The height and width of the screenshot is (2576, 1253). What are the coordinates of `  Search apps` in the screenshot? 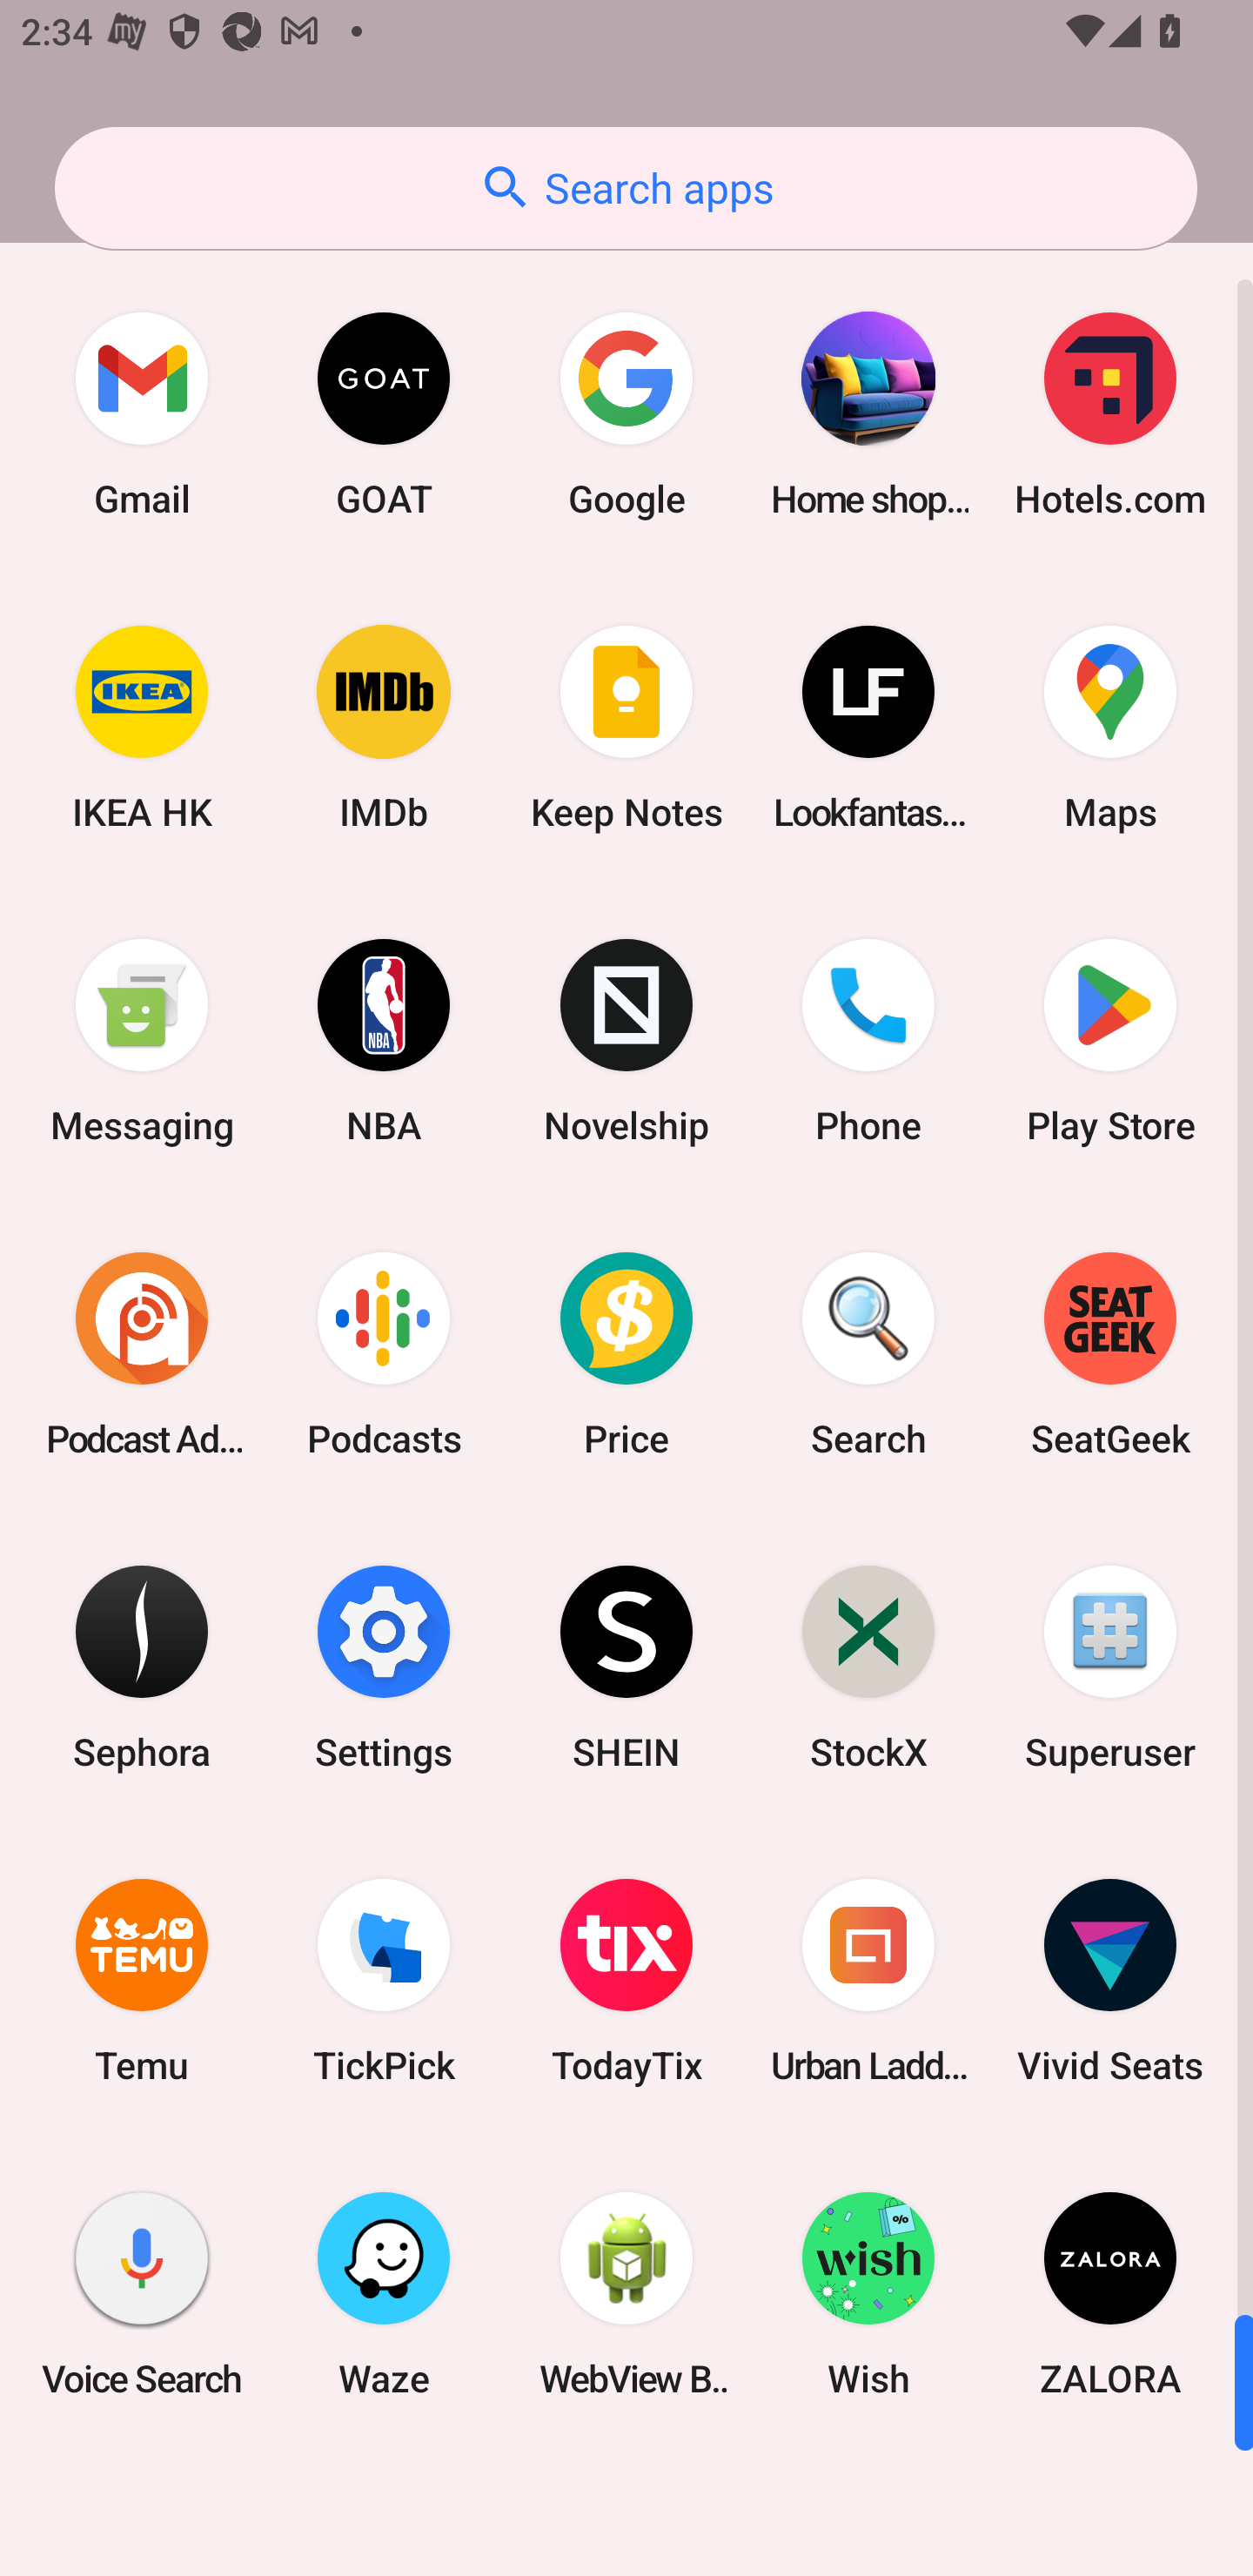 It's located at (626, 188).